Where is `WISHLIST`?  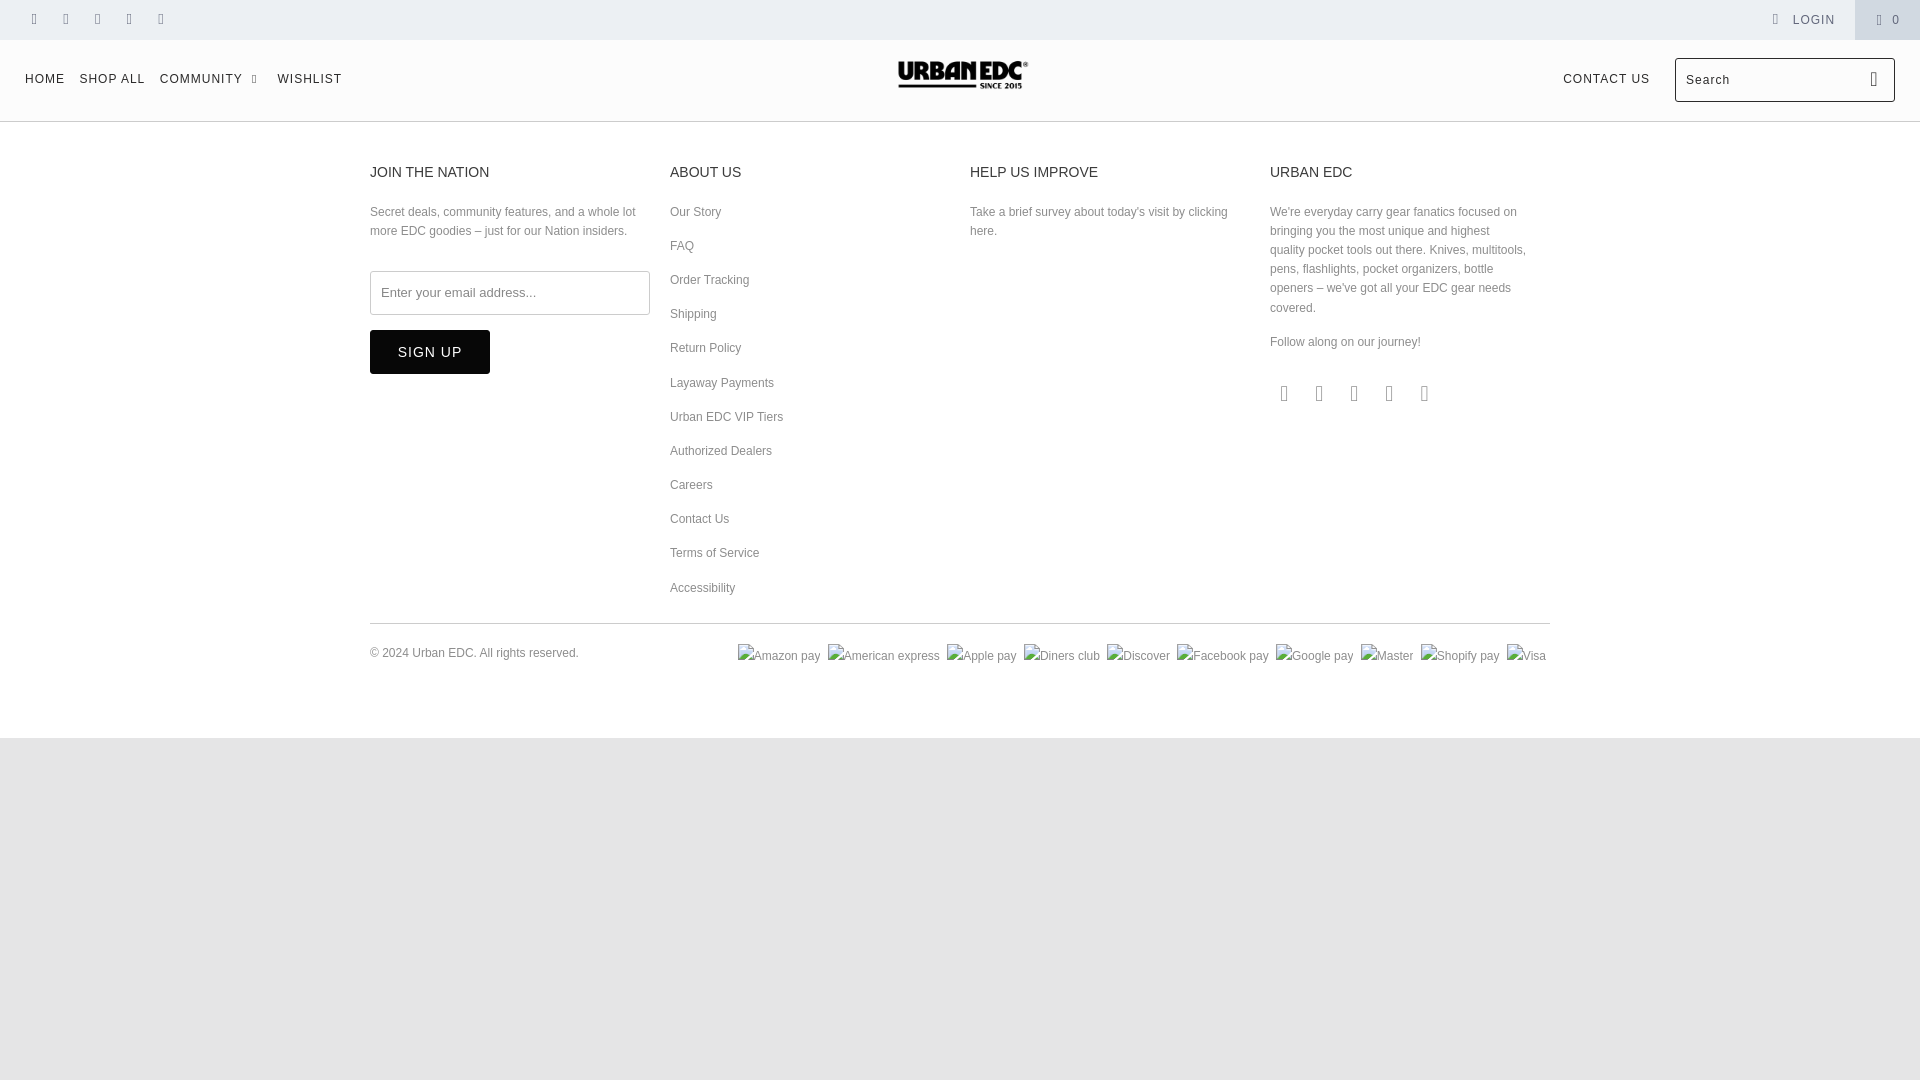
WISHLIST is located at coordinates (308, 80).